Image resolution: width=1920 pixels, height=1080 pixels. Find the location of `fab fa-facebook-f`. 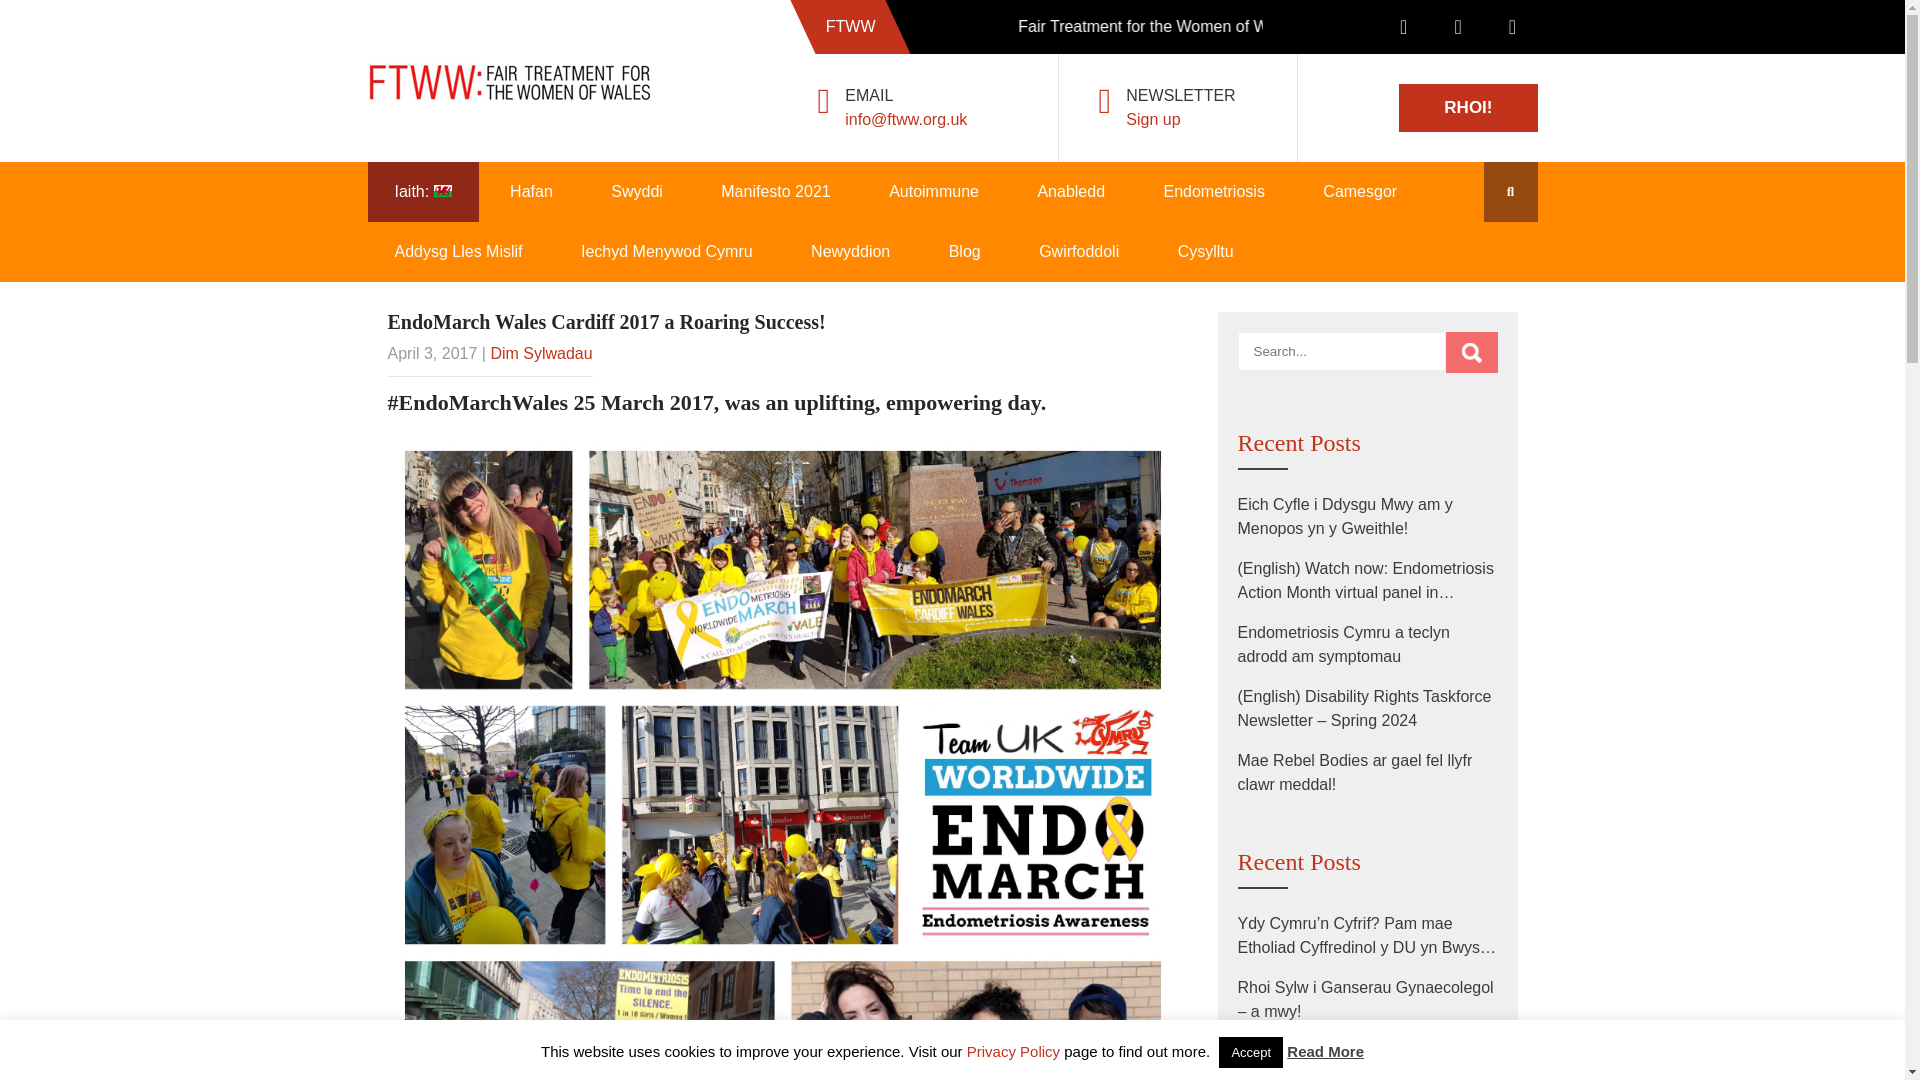

fab fa-facebook-f is located at coordinates (1403, 29).